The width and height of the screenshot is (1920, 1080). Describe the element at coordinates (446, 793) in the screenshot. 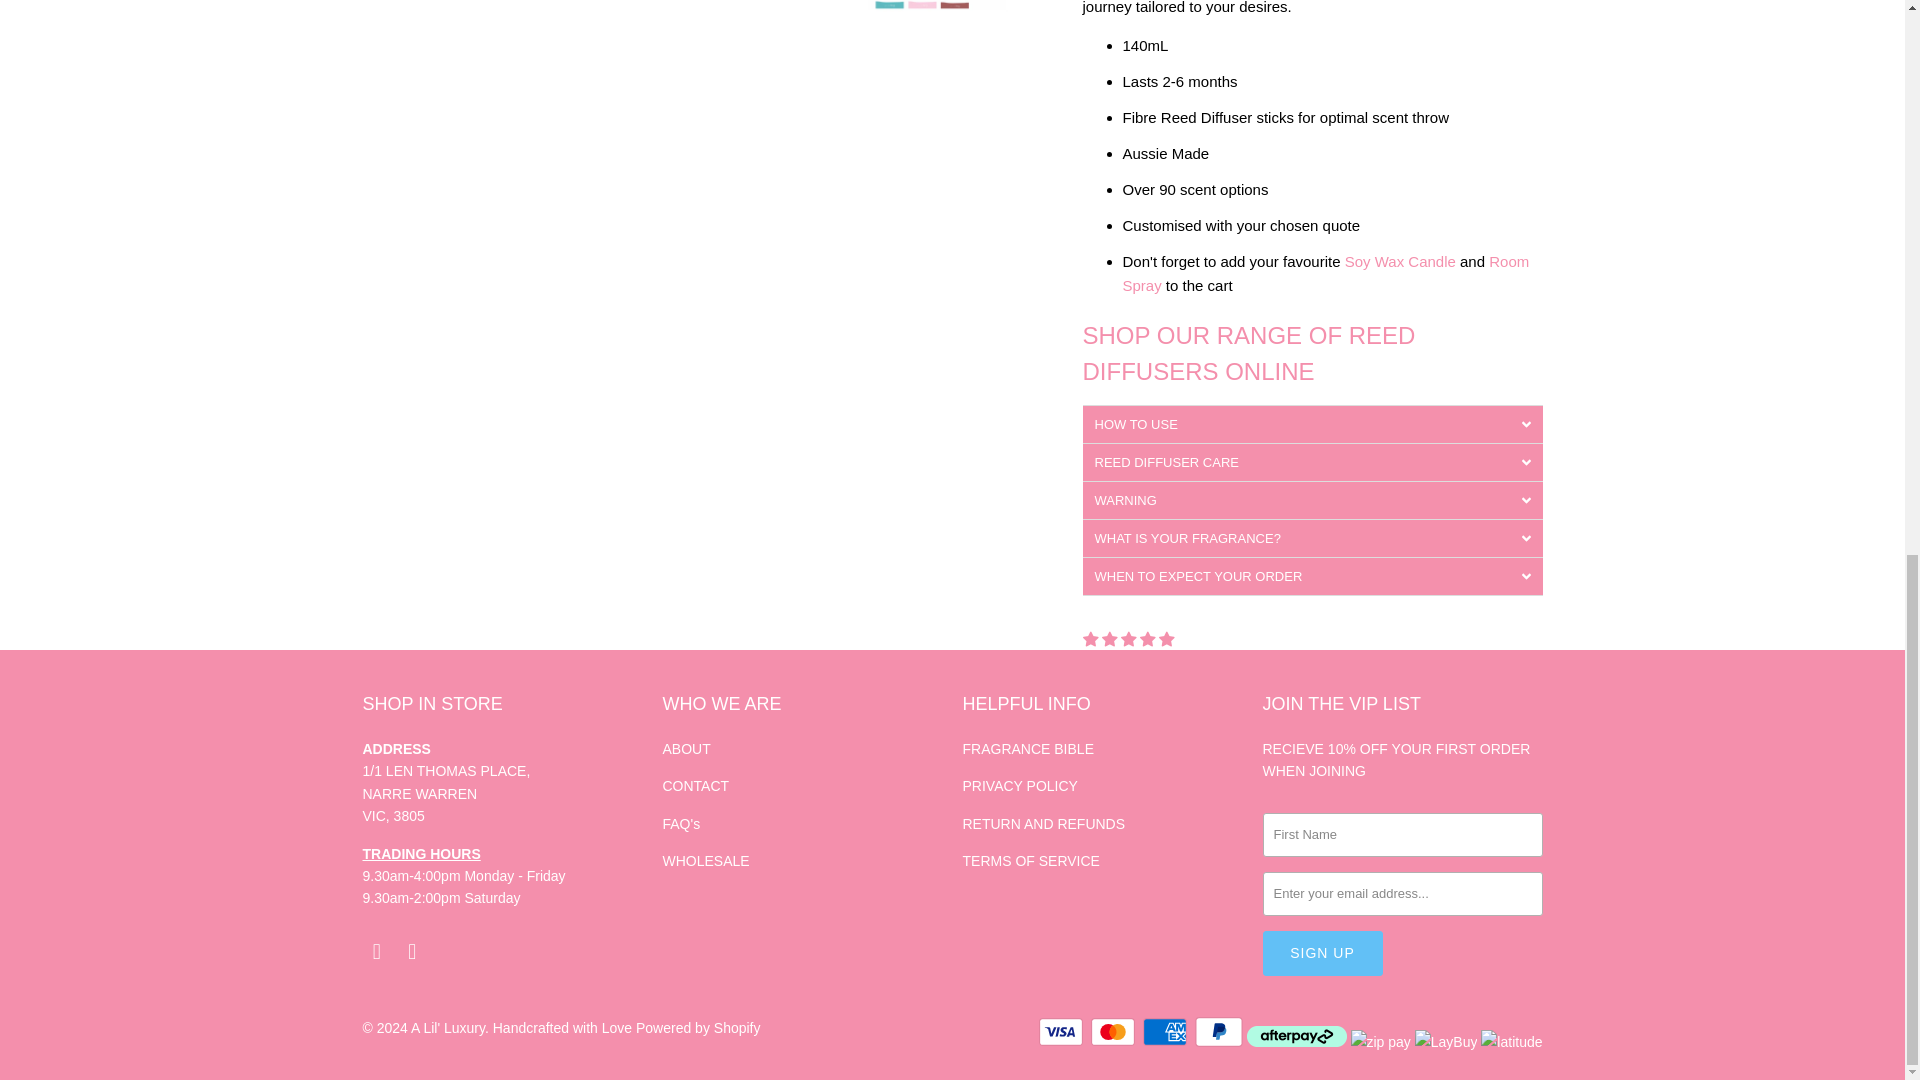

I see `A Lil Luxury Bath and Shower Product Store` at that location.